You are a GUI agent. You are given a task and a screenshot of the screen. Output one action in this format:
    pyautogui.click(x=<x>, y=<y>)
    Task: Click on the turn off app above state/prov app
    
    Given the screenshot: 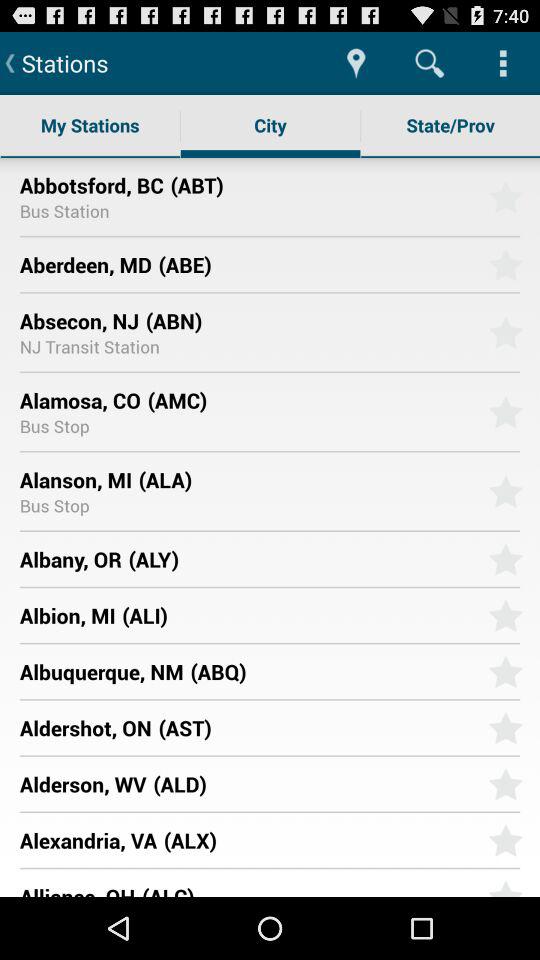 What is the action you would take?
    pyautogui.click(x=503, y=62)
    